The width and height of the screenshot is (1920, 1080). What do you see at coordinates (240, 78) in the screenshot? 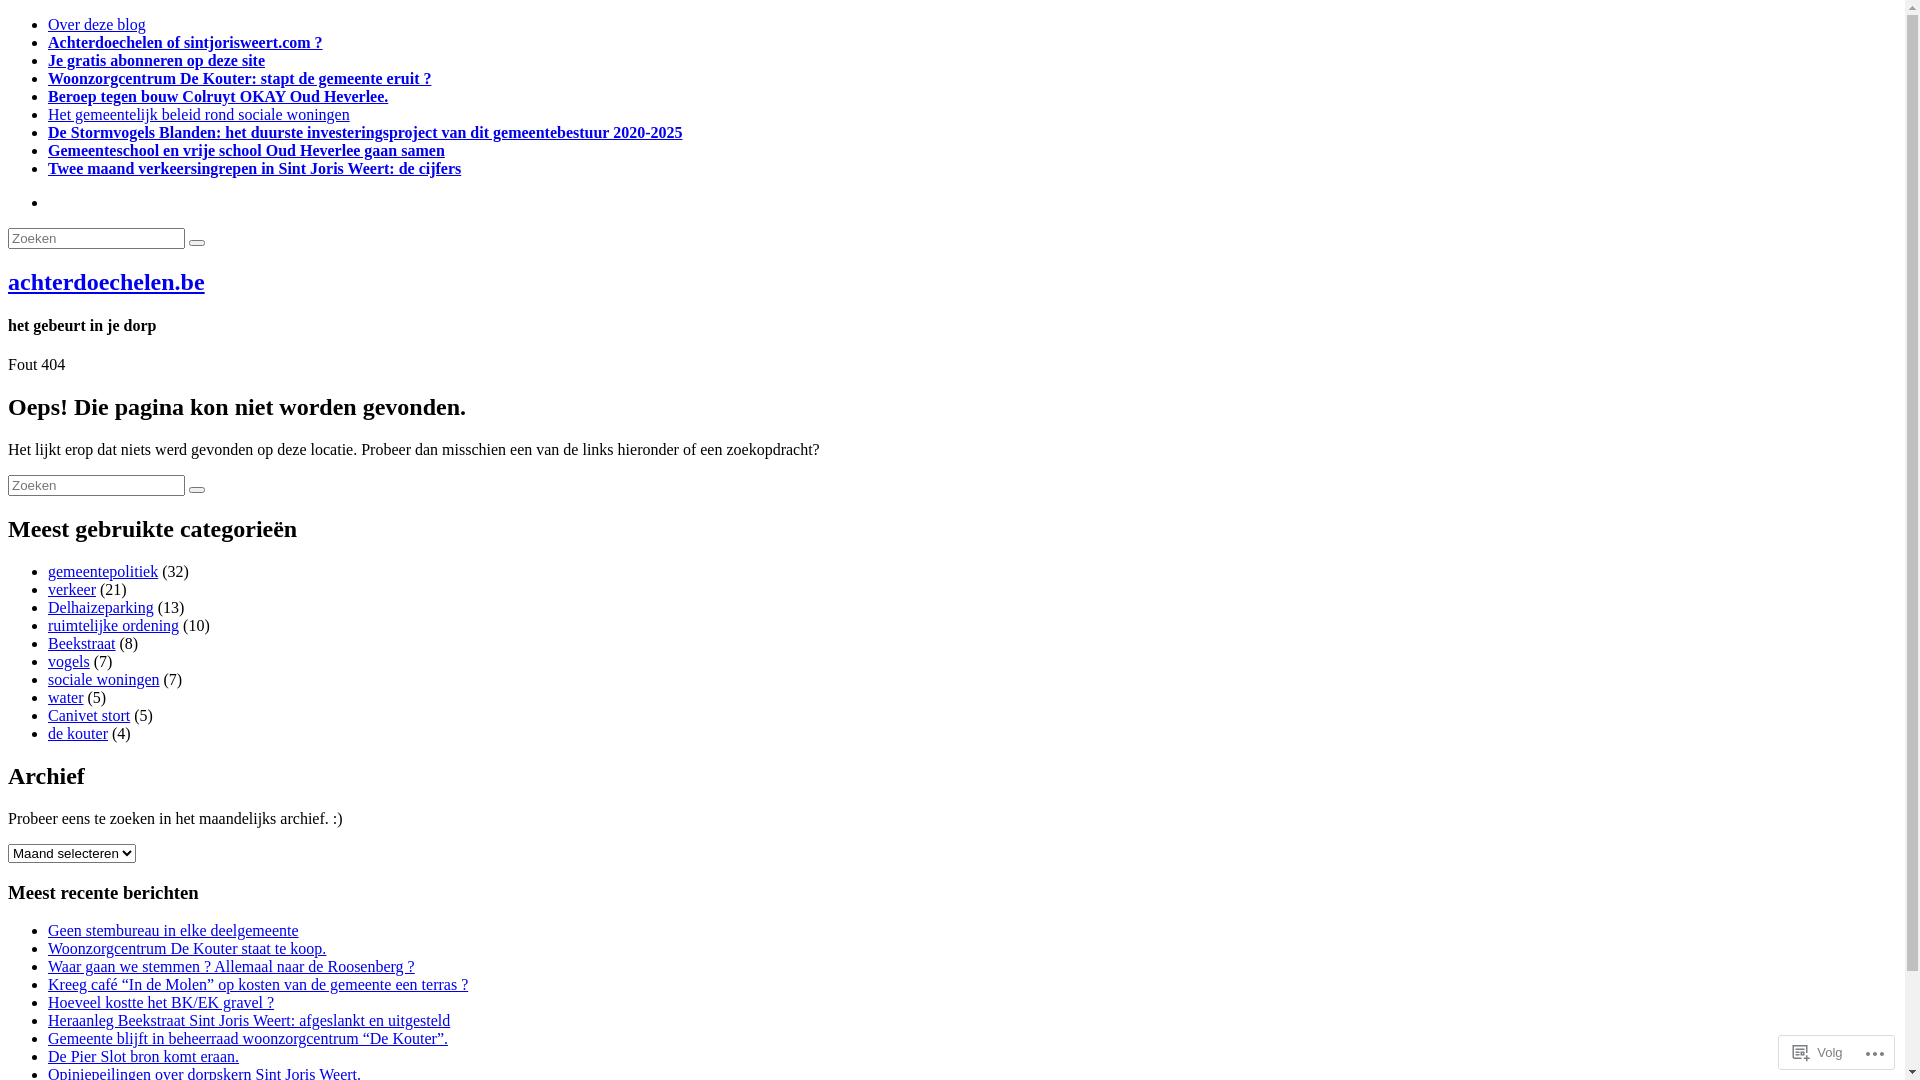
I see `Woonzorgcentrum De Kouter: stapt de gemeente eruit ?` at bounding box center [240, 78].